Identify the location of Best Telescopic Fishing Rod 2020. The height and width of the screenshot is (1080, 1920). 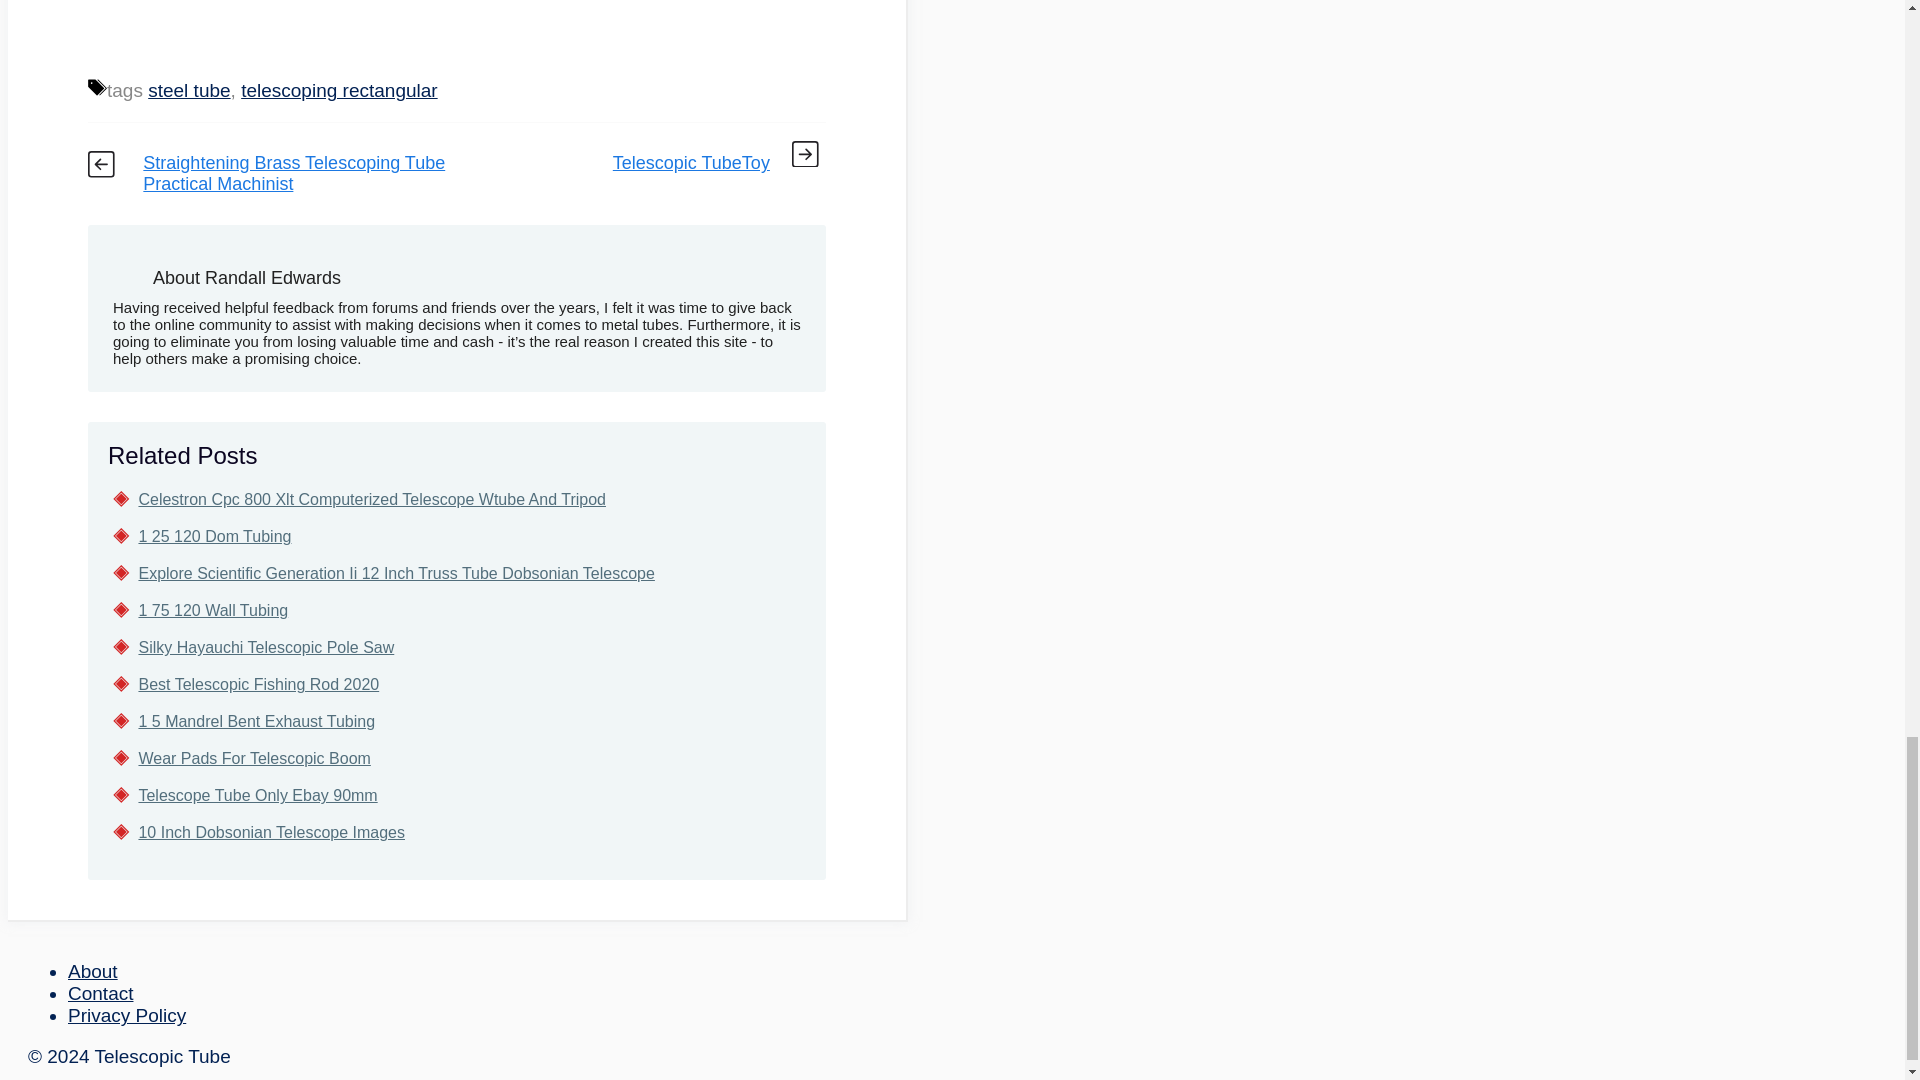
(258, 684).